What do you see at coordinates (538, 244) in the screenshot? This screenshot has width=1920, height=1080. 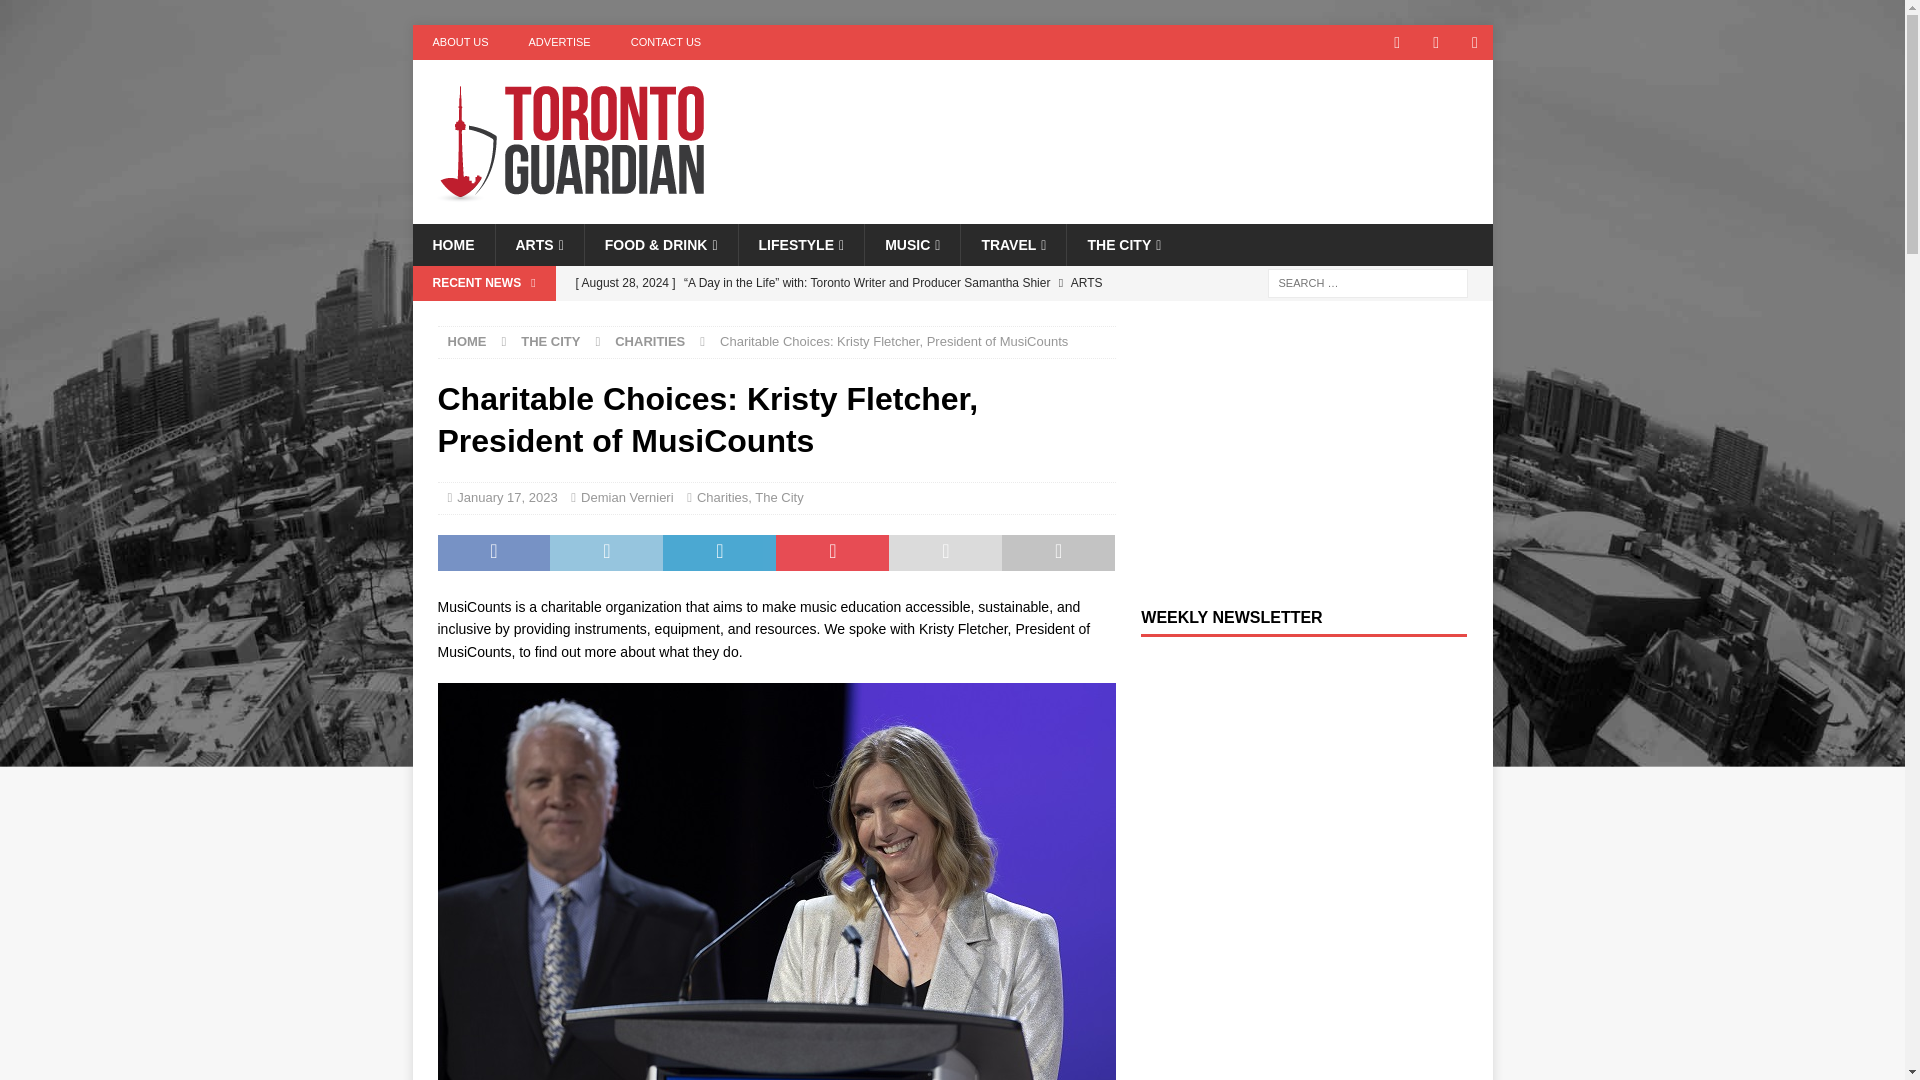 I see `ARTS` at bounding box center [538, 244].